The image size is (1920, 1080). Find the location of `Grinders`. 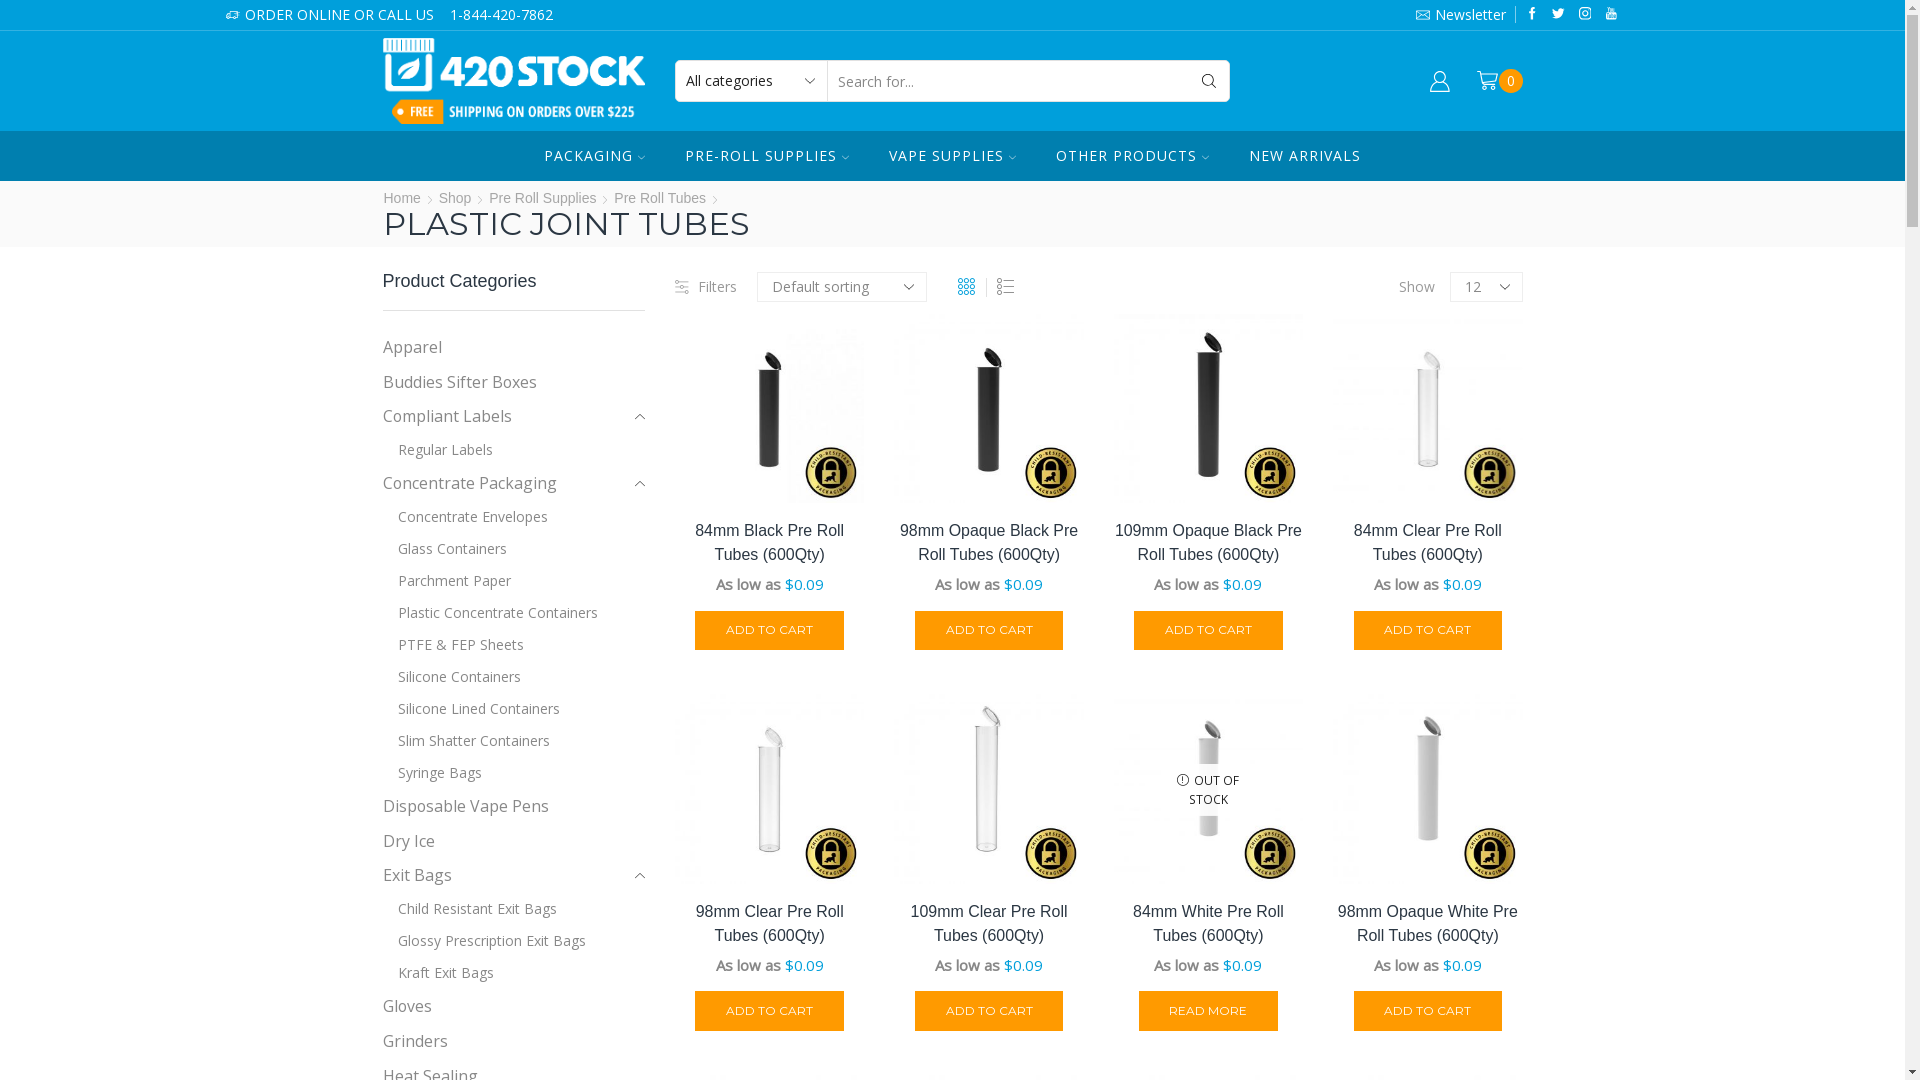

Grinders is located at coordinates (414, 1042).